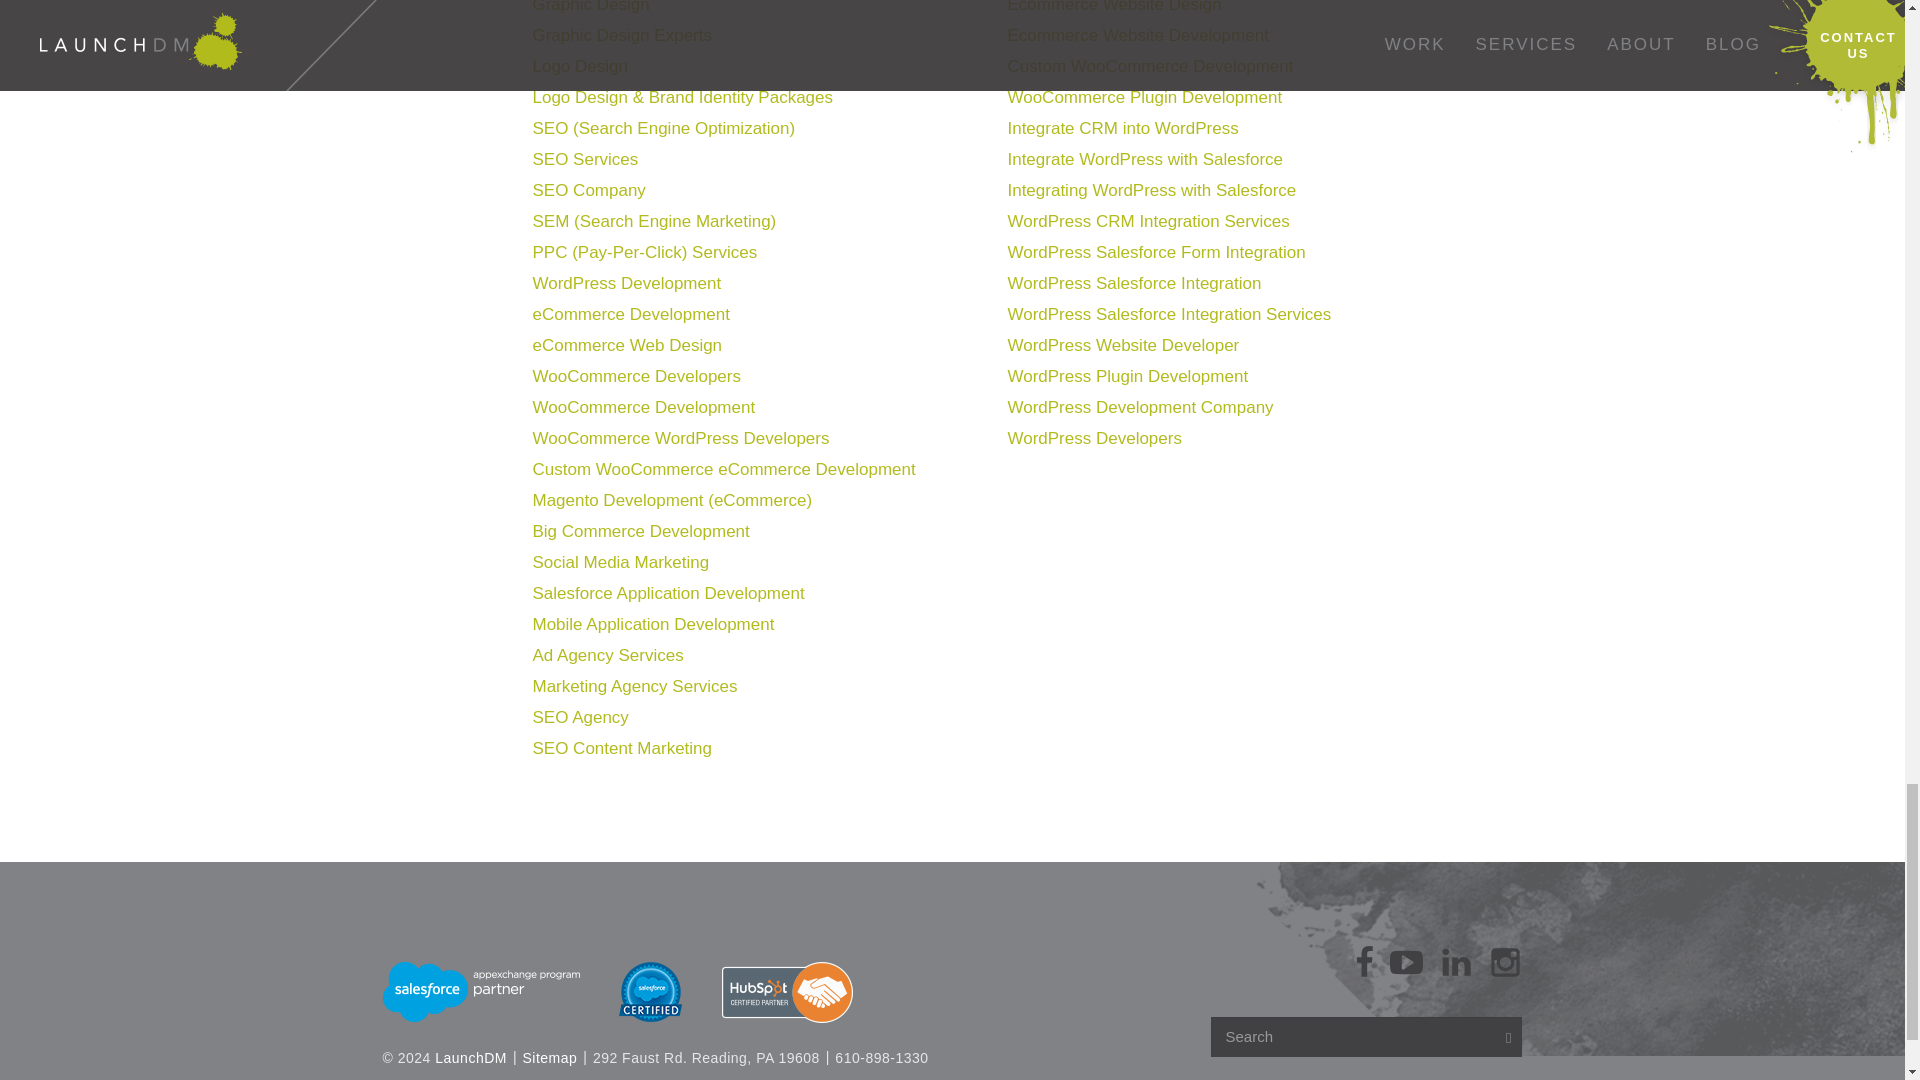 This screenshot has height=1080, width=1920. Describe the element at coordinates (723, 470) in the screenshot. I see `Custom WooCommerce eCommerce Development` at that location.